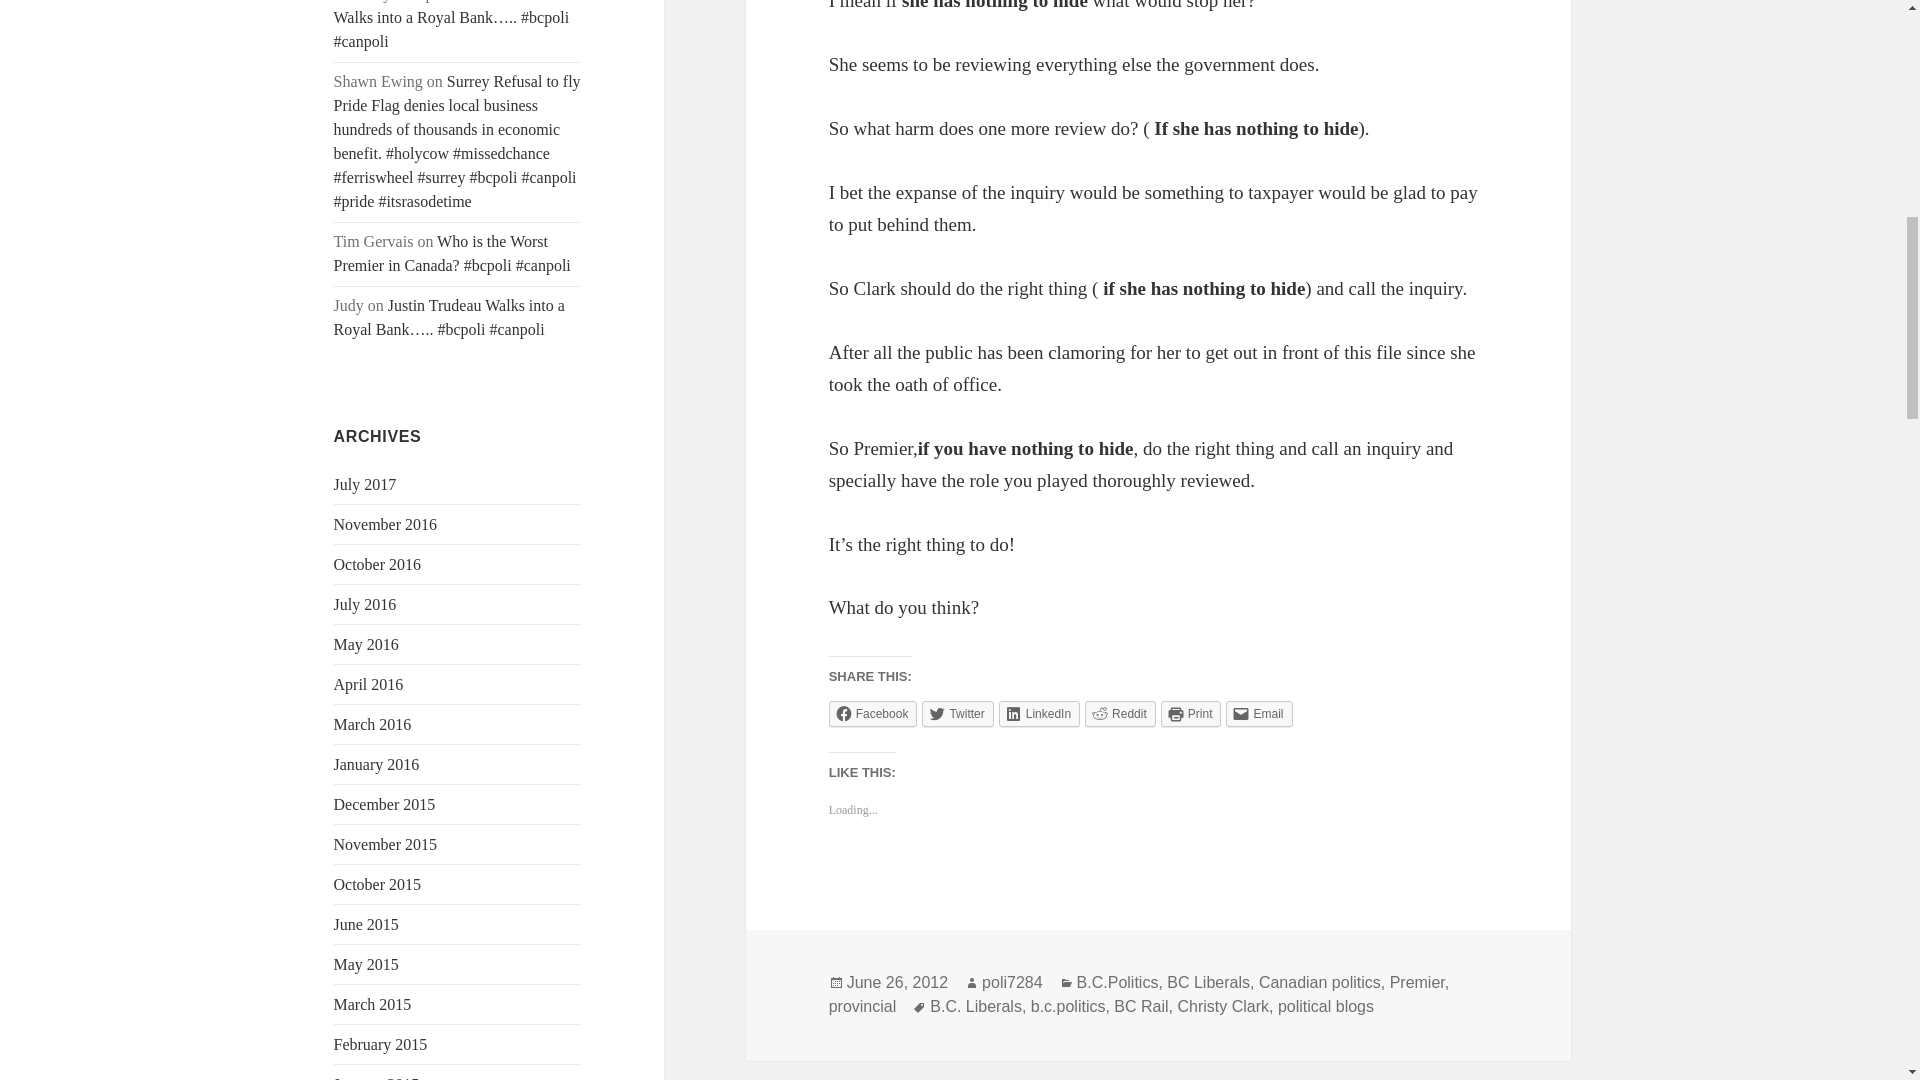 Image resolution: width=1920 pixels, height=1080 pixels. What do you see at coordinates (366, 924) in the screenshot?
I see `June 2015` at bounding box center [366, 924].